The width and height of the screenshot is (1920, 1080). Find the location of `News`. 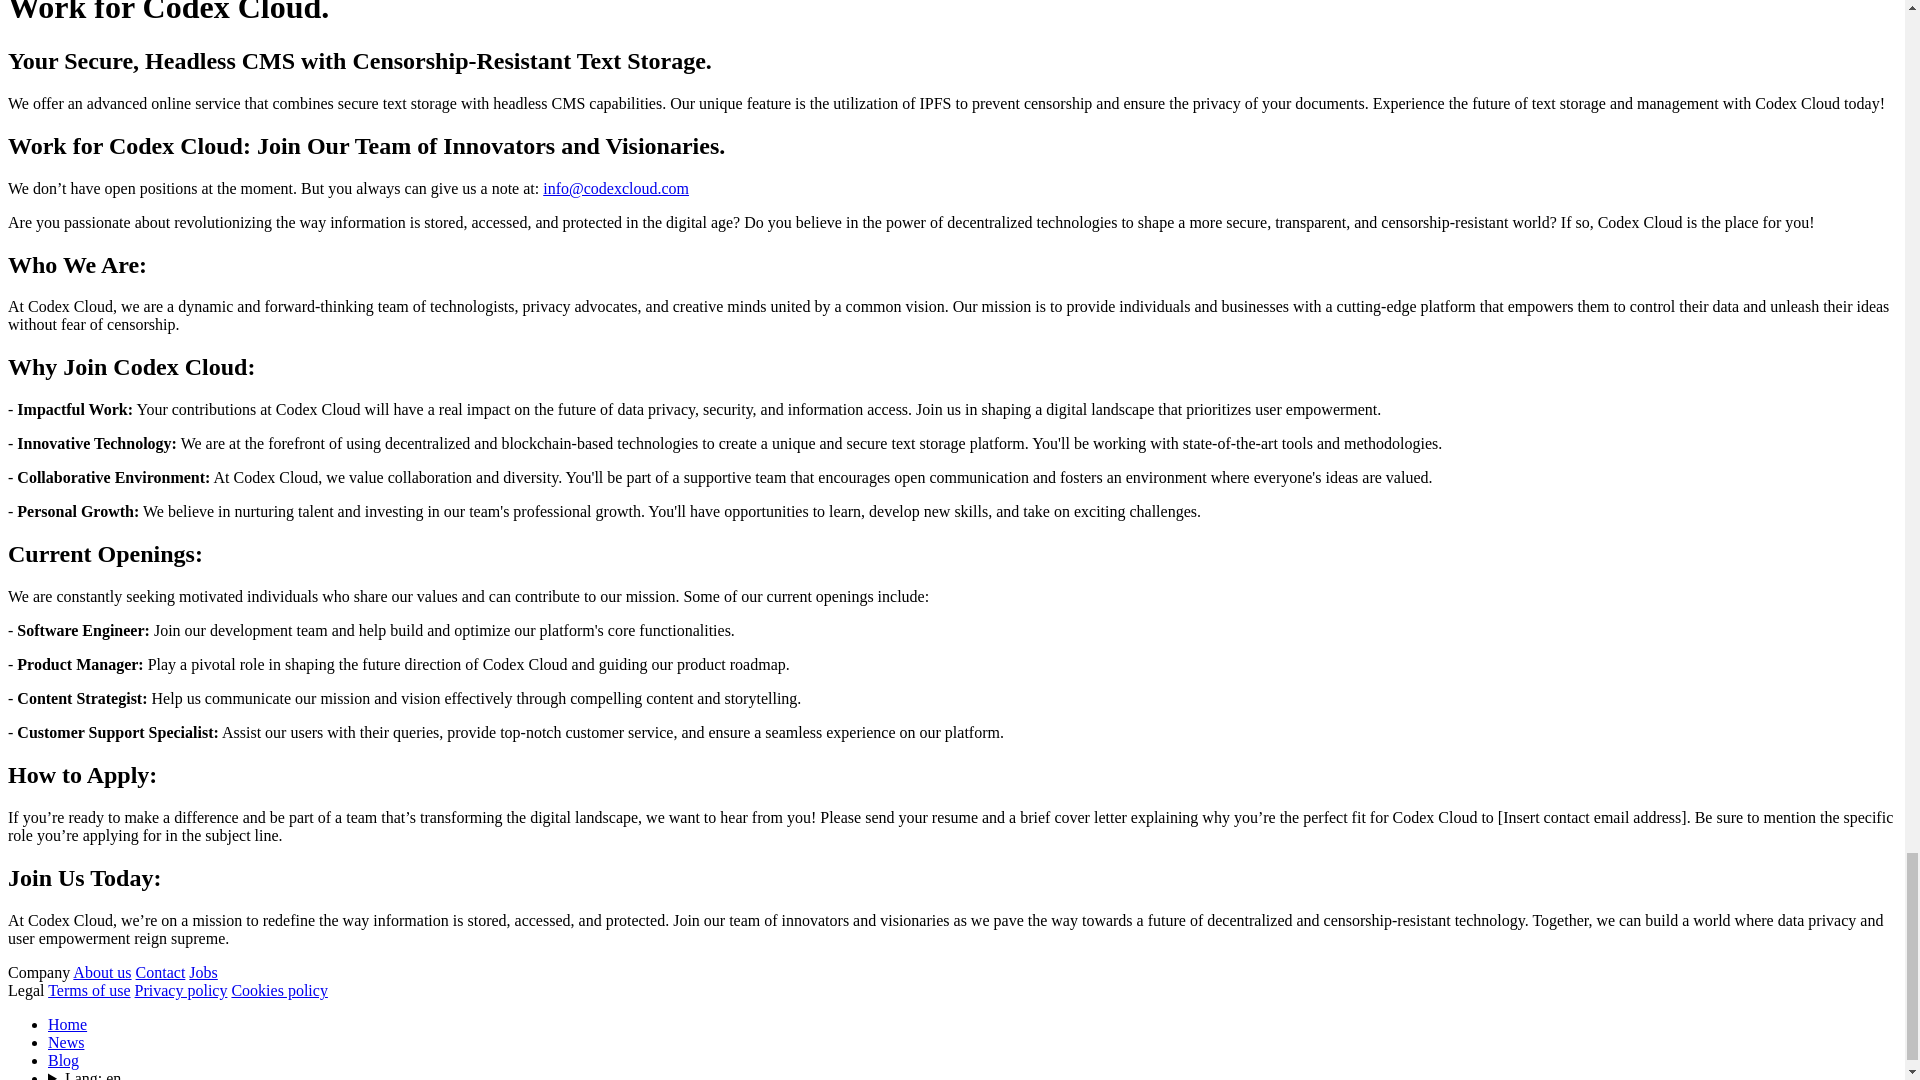

News is located at coordinates (66, 1042).